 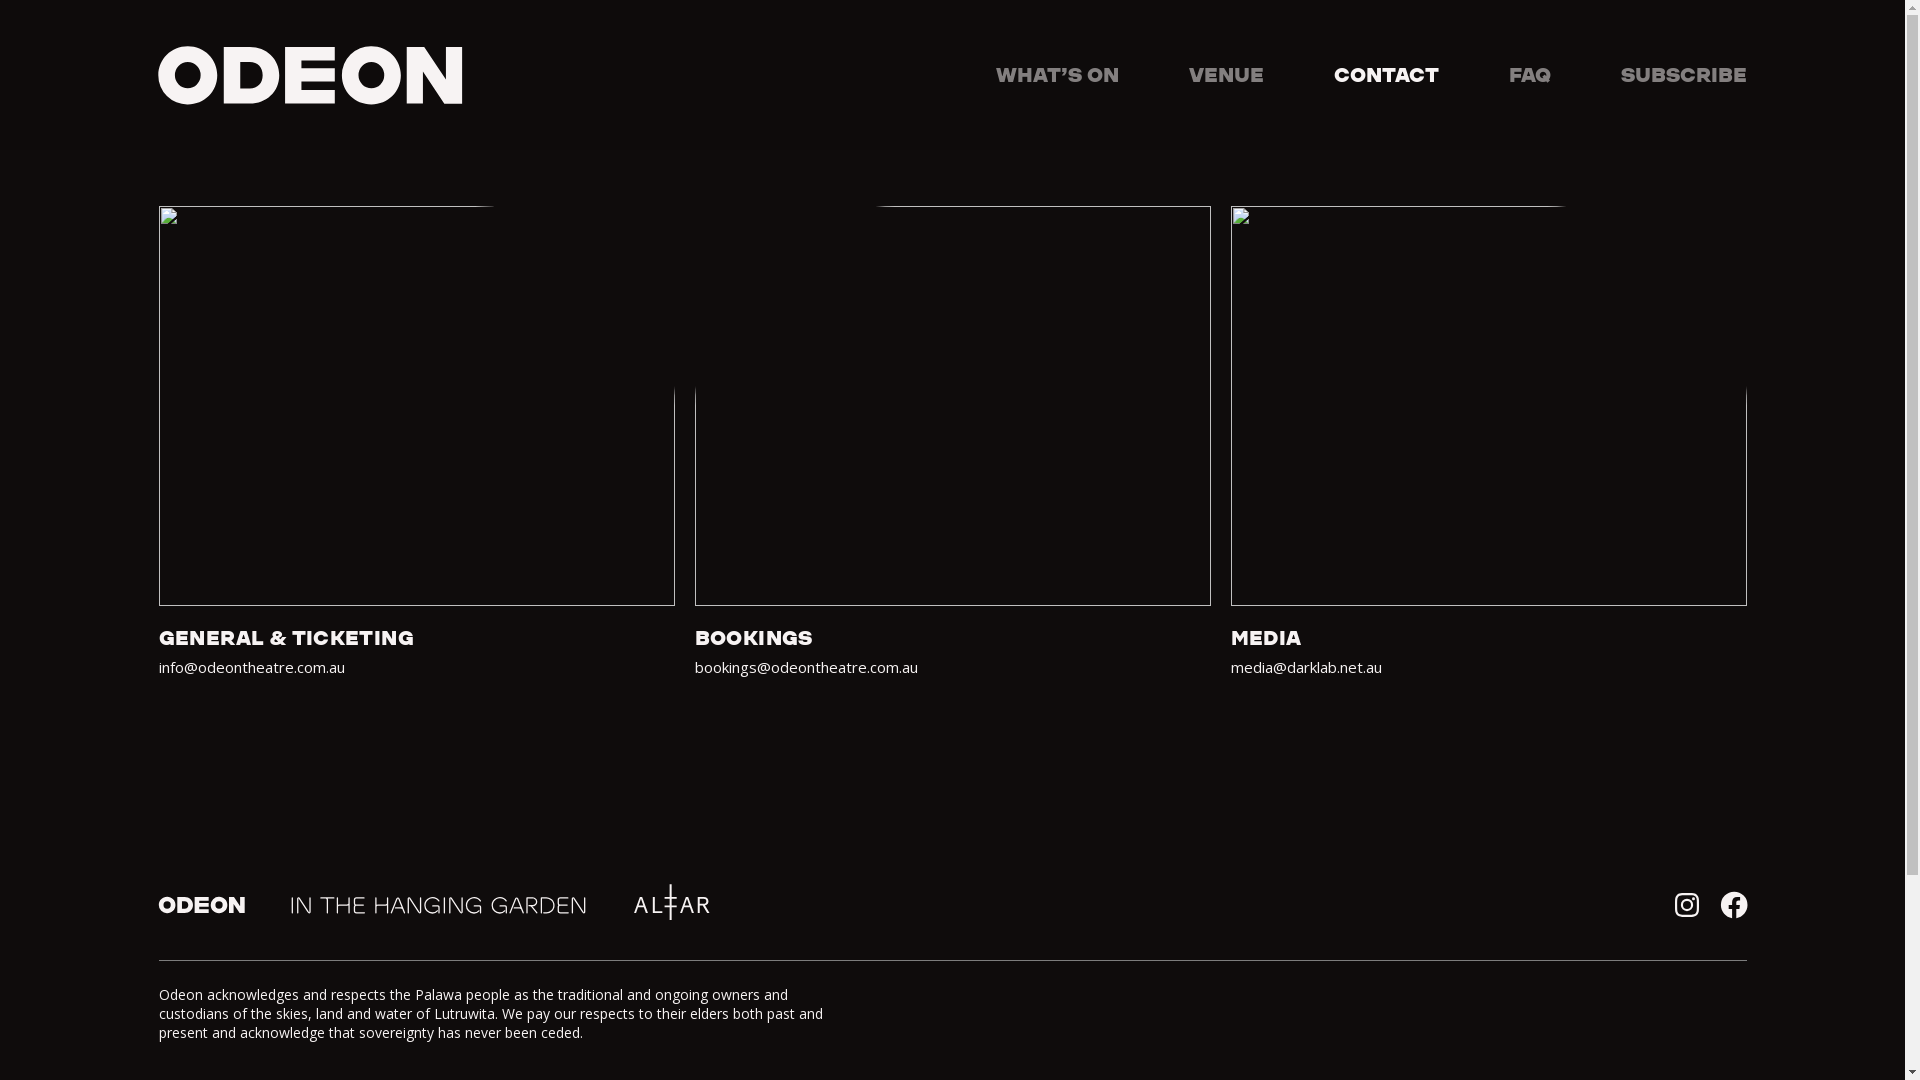 What do you see at coordinates (1686, 905) in the screenshot?
I see `Instagram` at bounding box center [1686, 905].